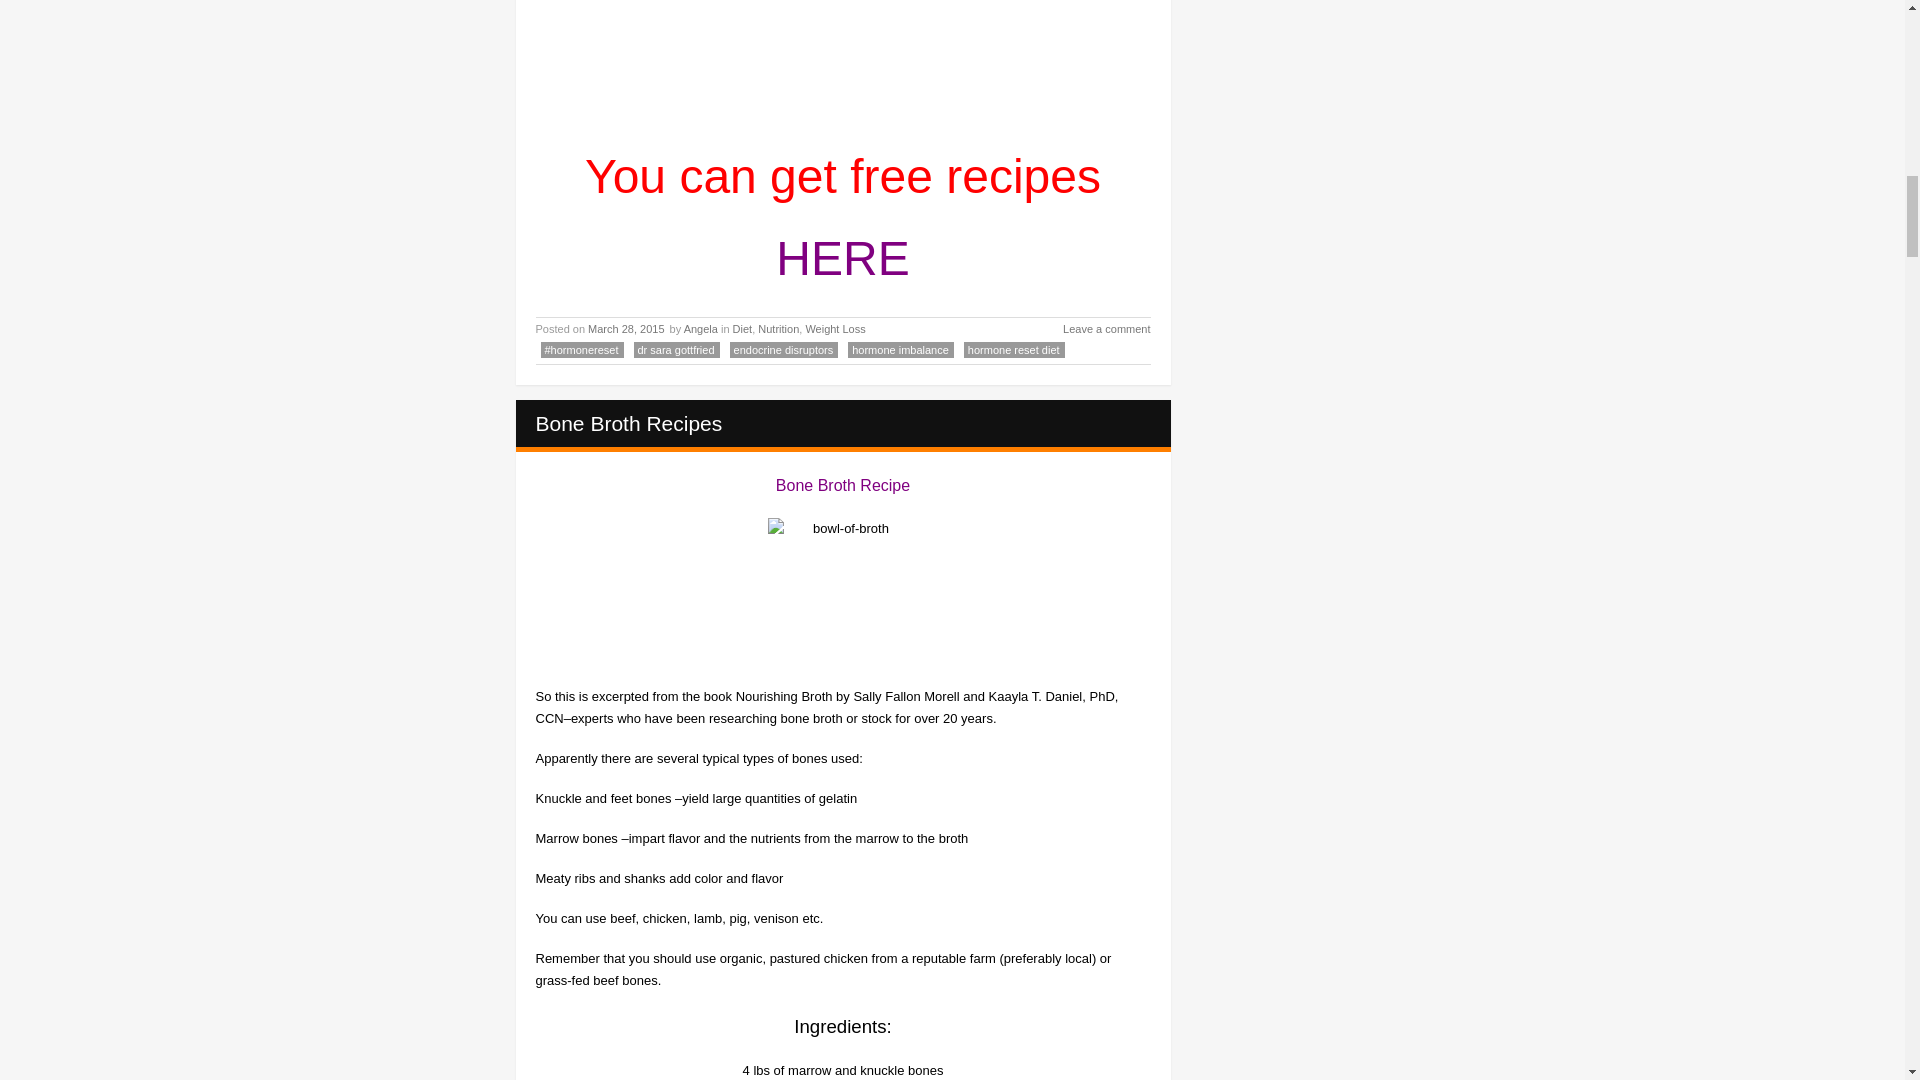 The image size is (1920, 1080). What do you see at coordinates (1014, 350) in the screenshot?
I see `hormone reset diet` at bounding box center [1014, 350].